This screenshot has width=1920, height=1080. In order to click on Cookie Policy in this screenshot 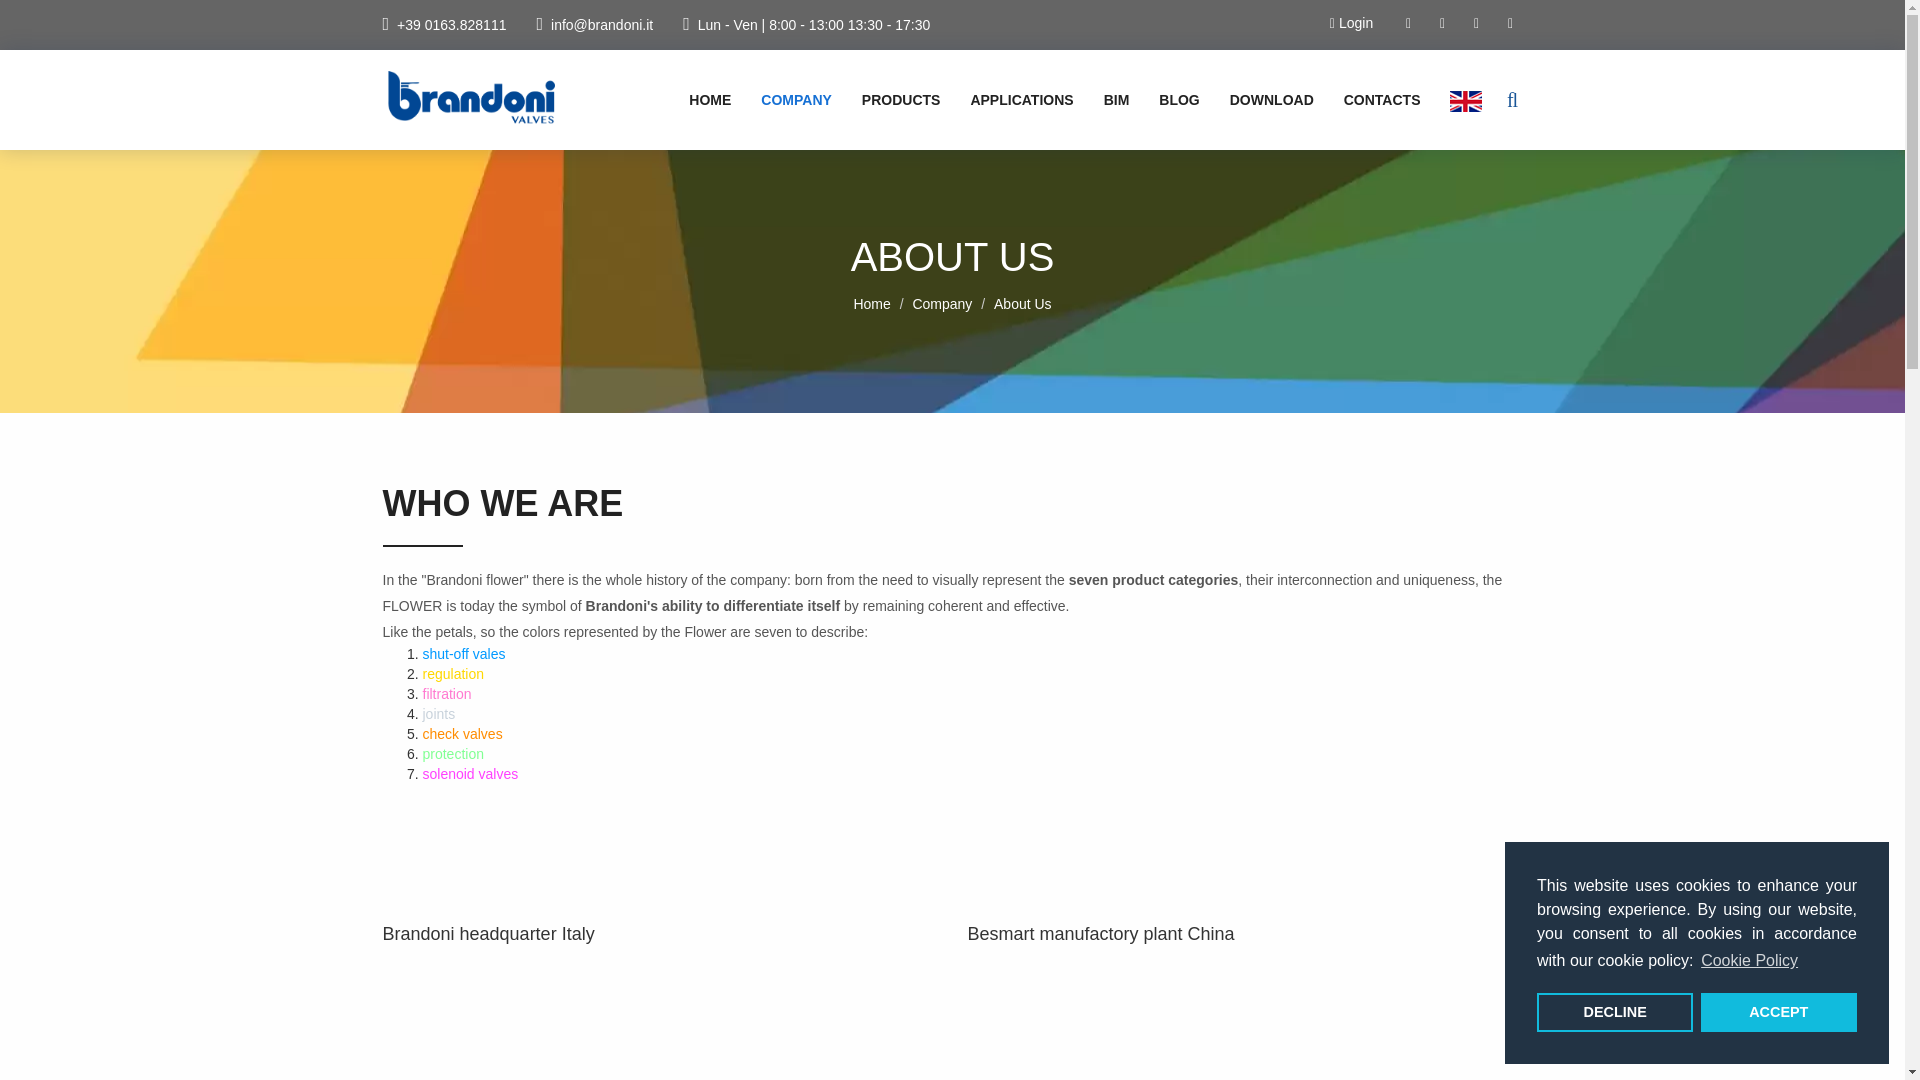, I will do `click(1748, 961)`.